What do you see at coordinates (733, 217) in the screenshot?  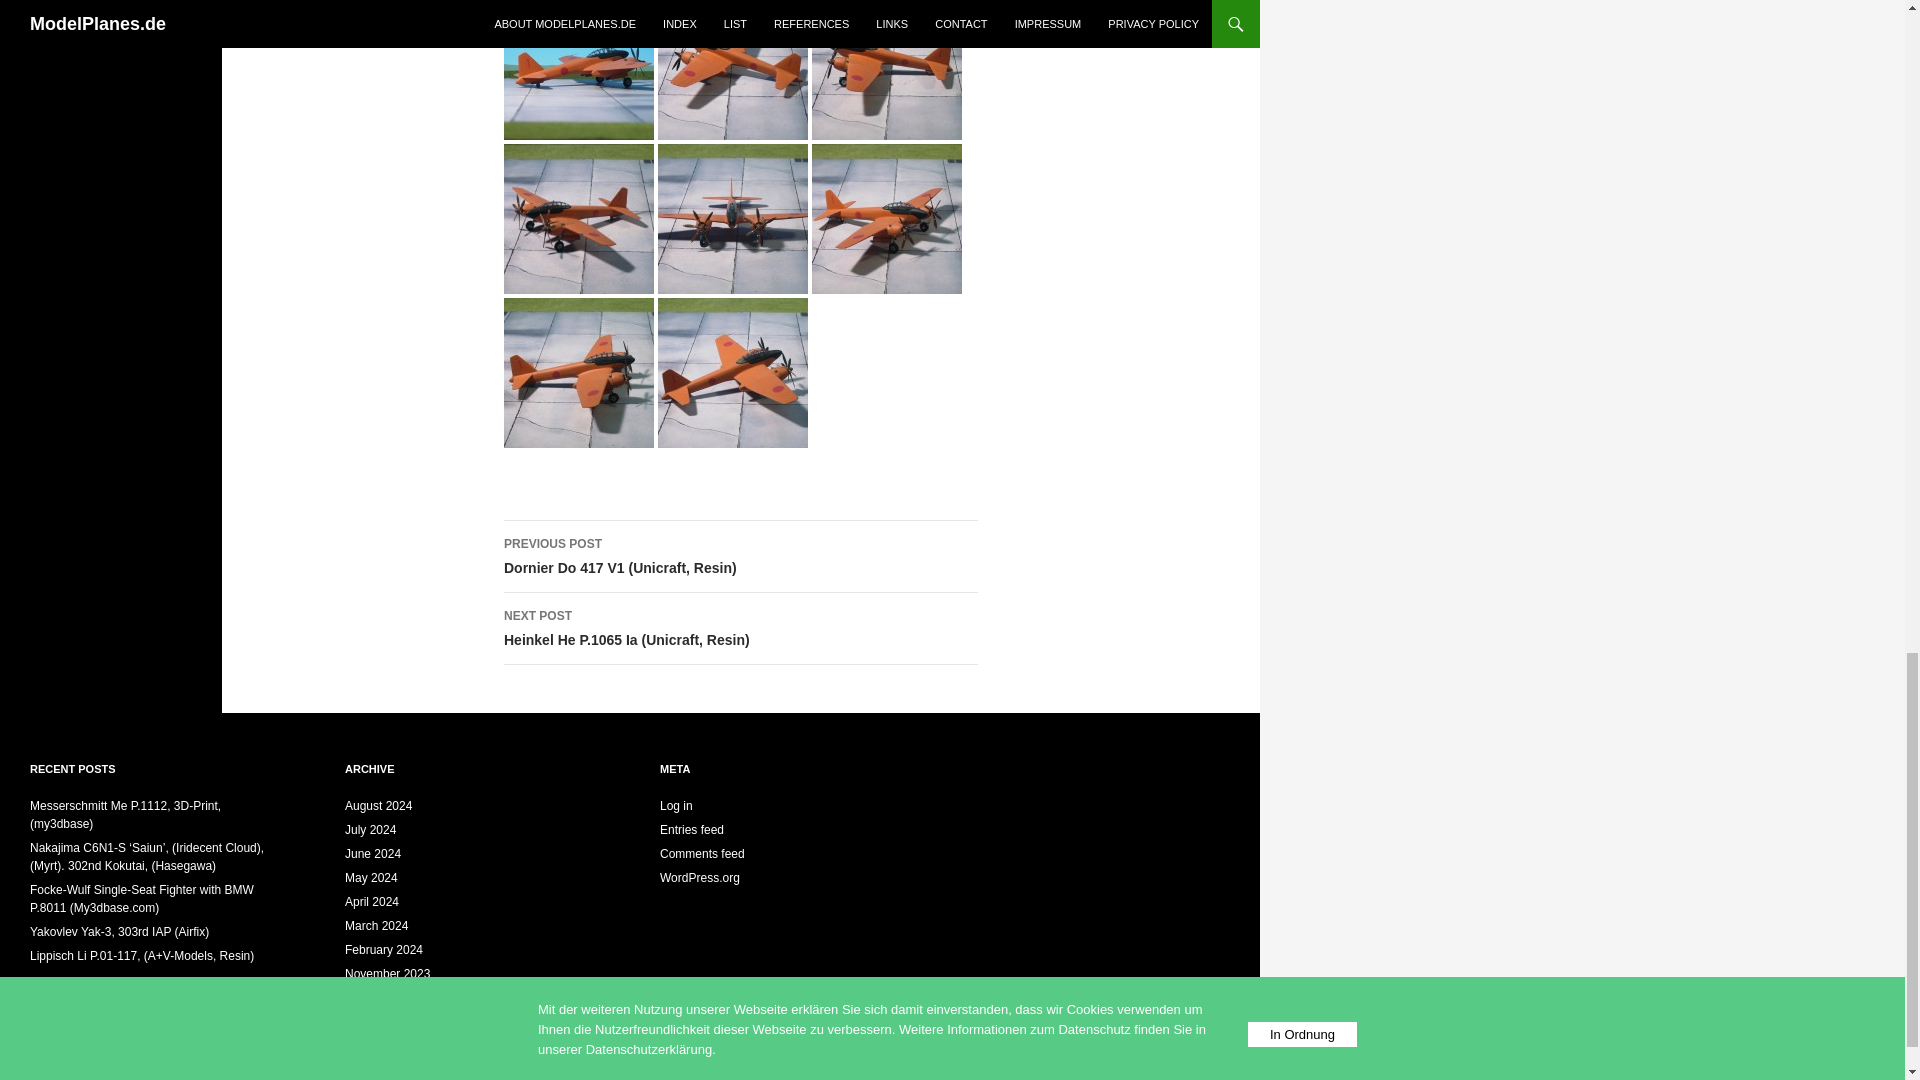 I see `Rikugun Ki-93-Ia` at bounding box center [733, 217].